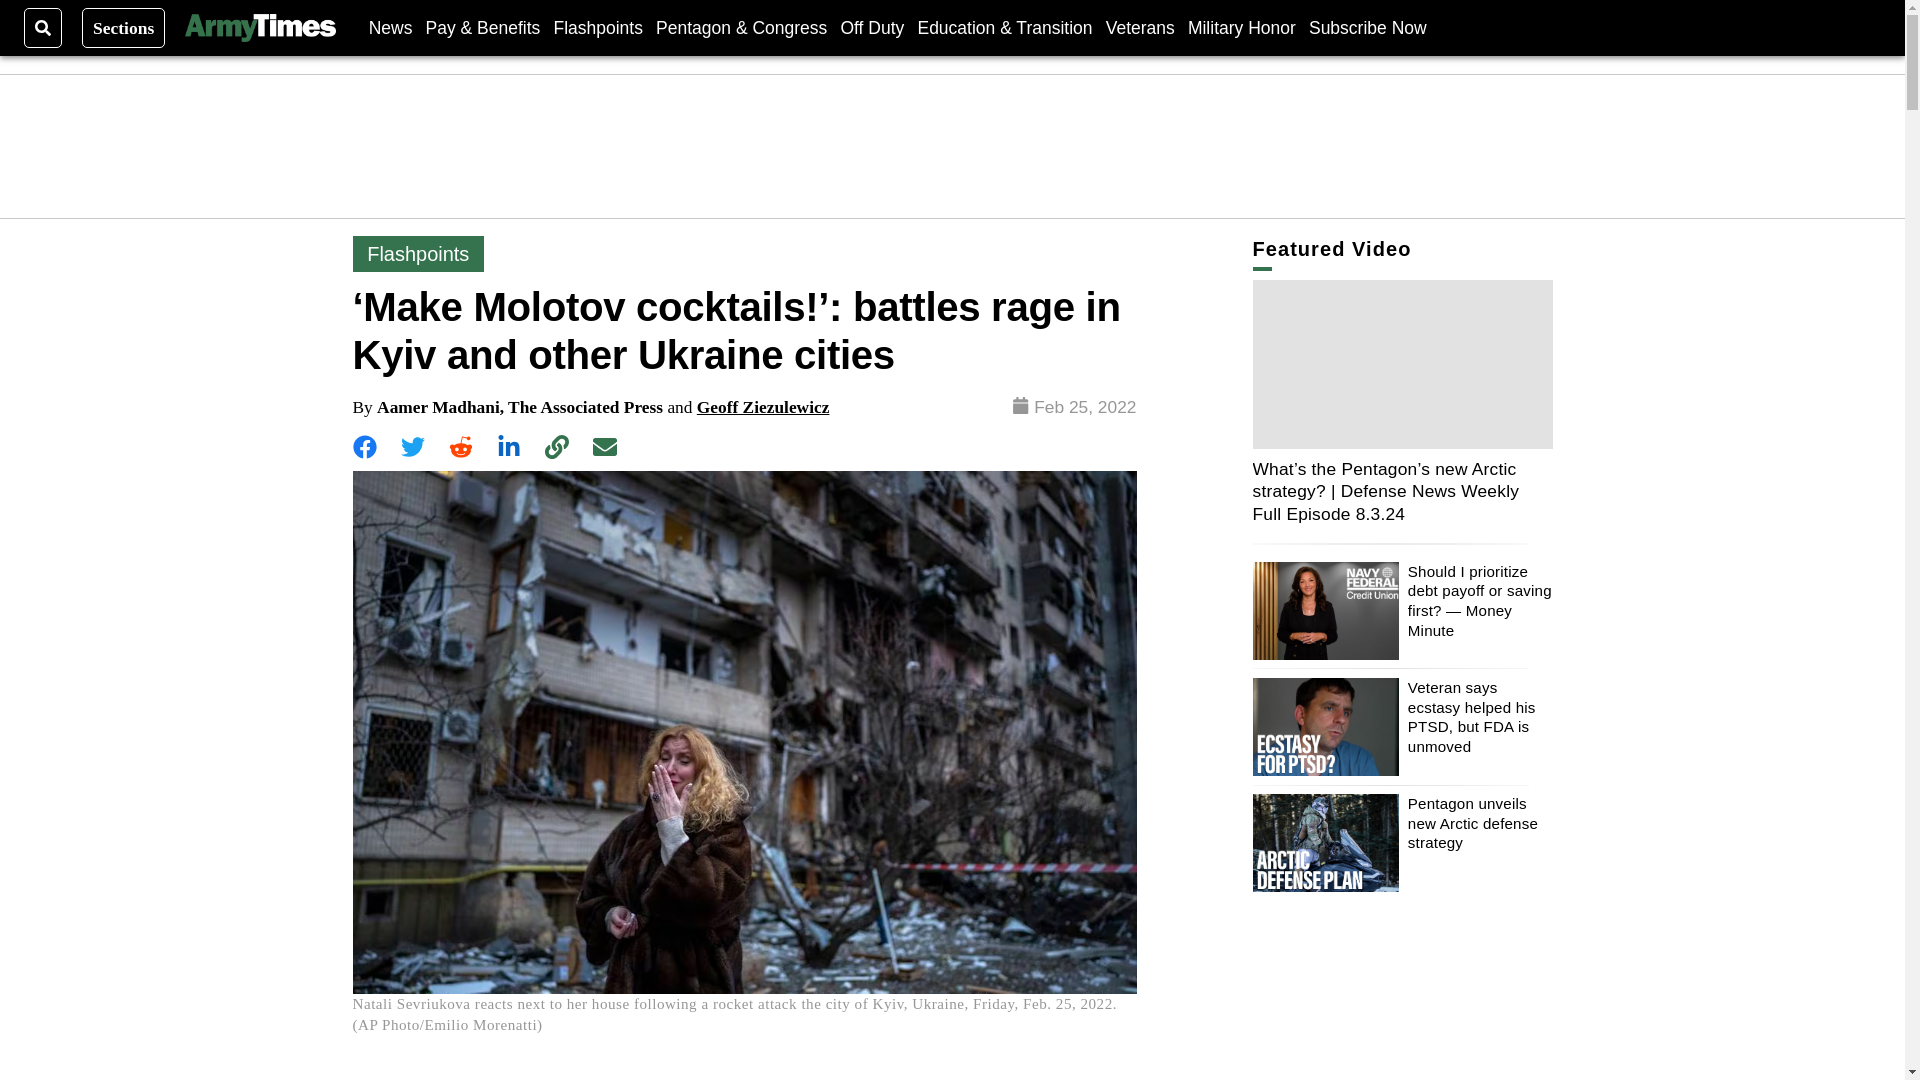 The width and height of the screenshot is (1920, 1080). I want to click on Flashpoints, so click(598, 27).